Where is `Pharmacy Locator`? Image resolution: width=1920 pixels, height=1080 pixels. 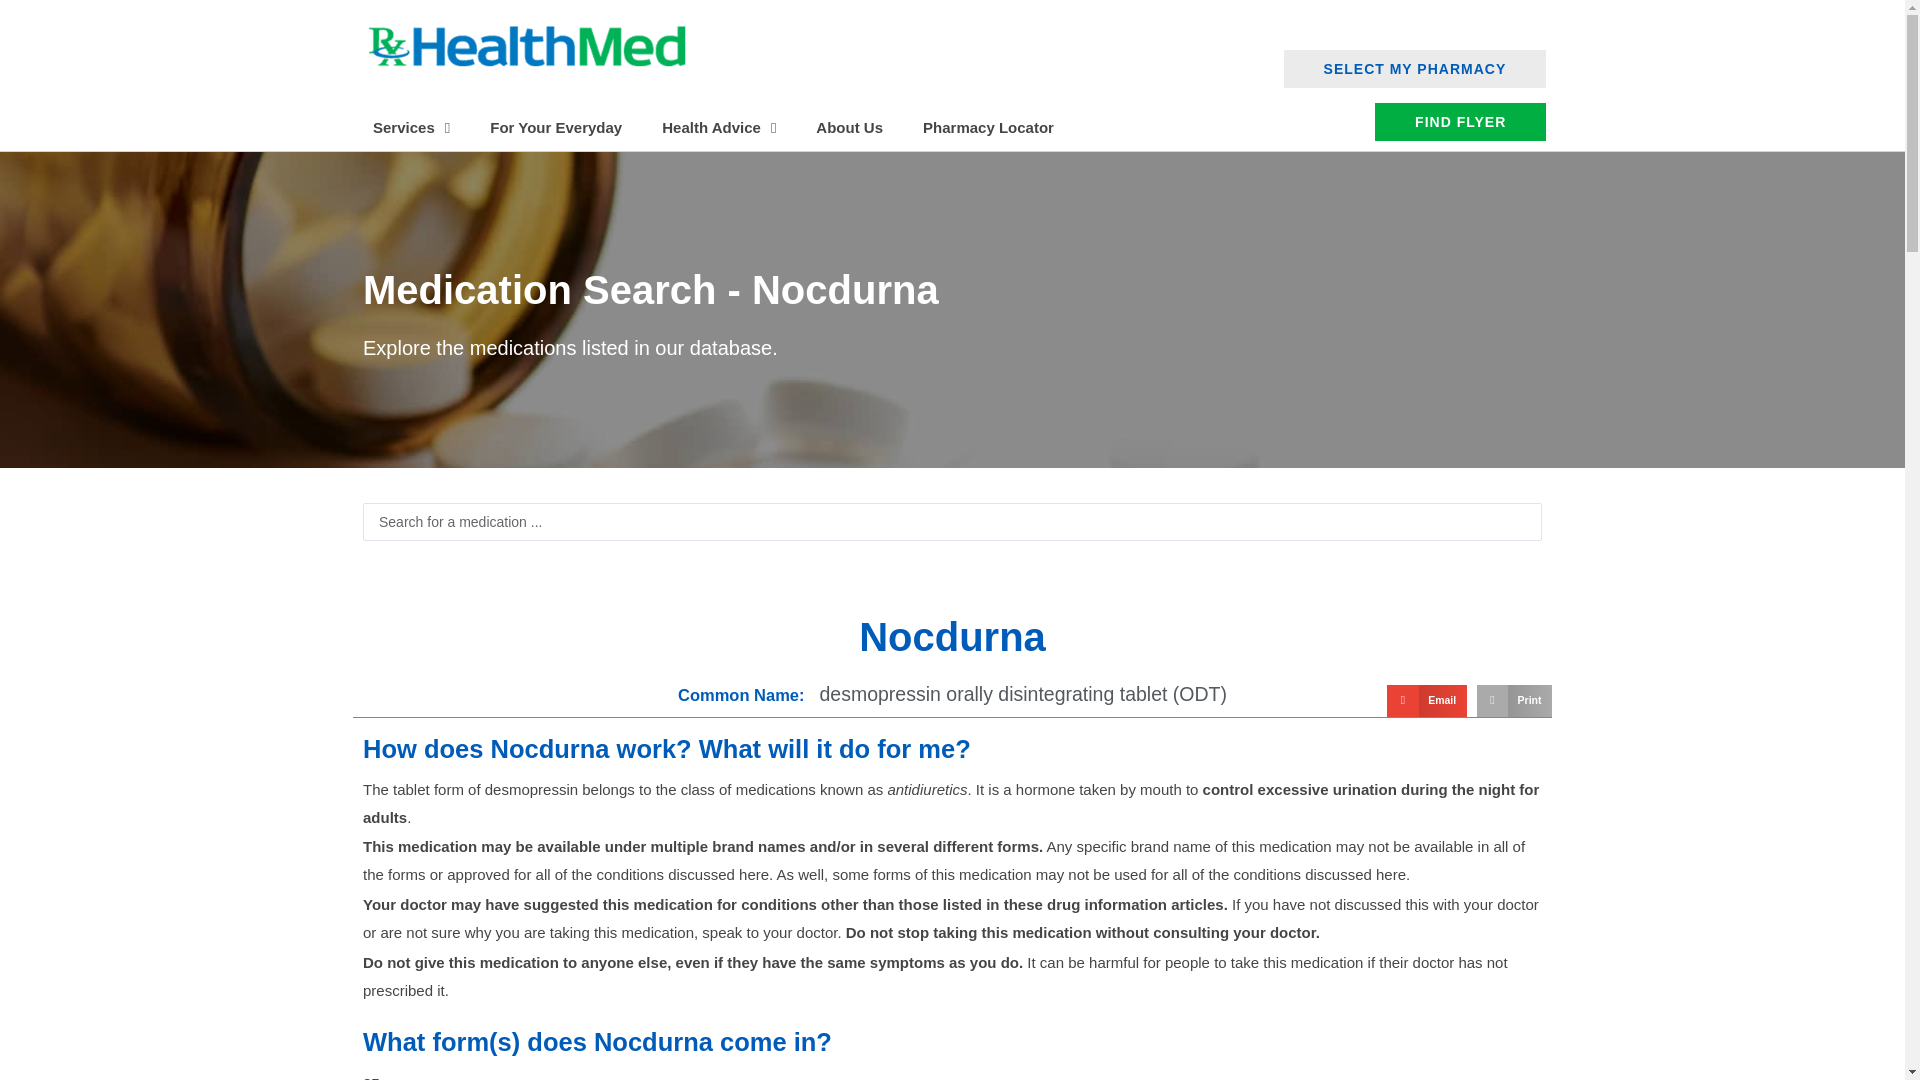 Pharmacy Locator is located at coordinates (988, 128).